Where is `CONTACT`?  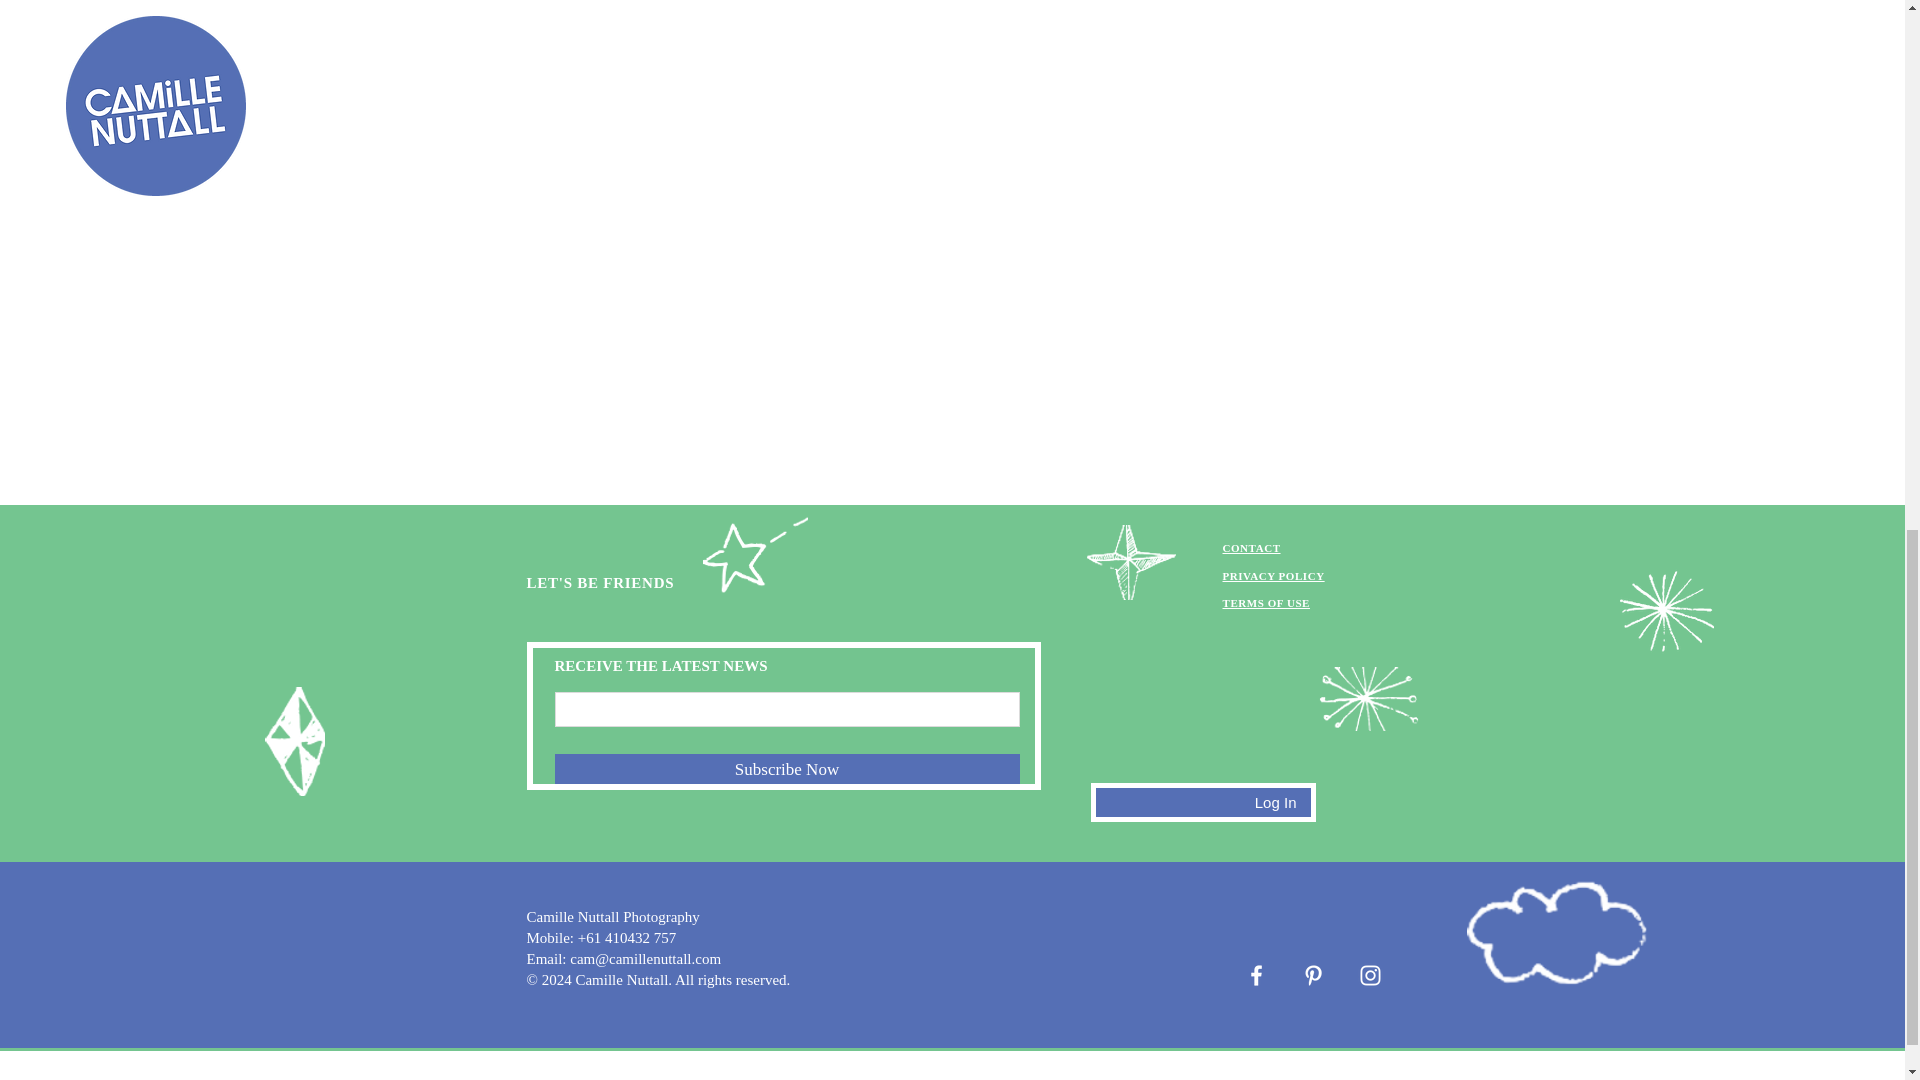 CONTACT is located at coordinates (1250, 548).